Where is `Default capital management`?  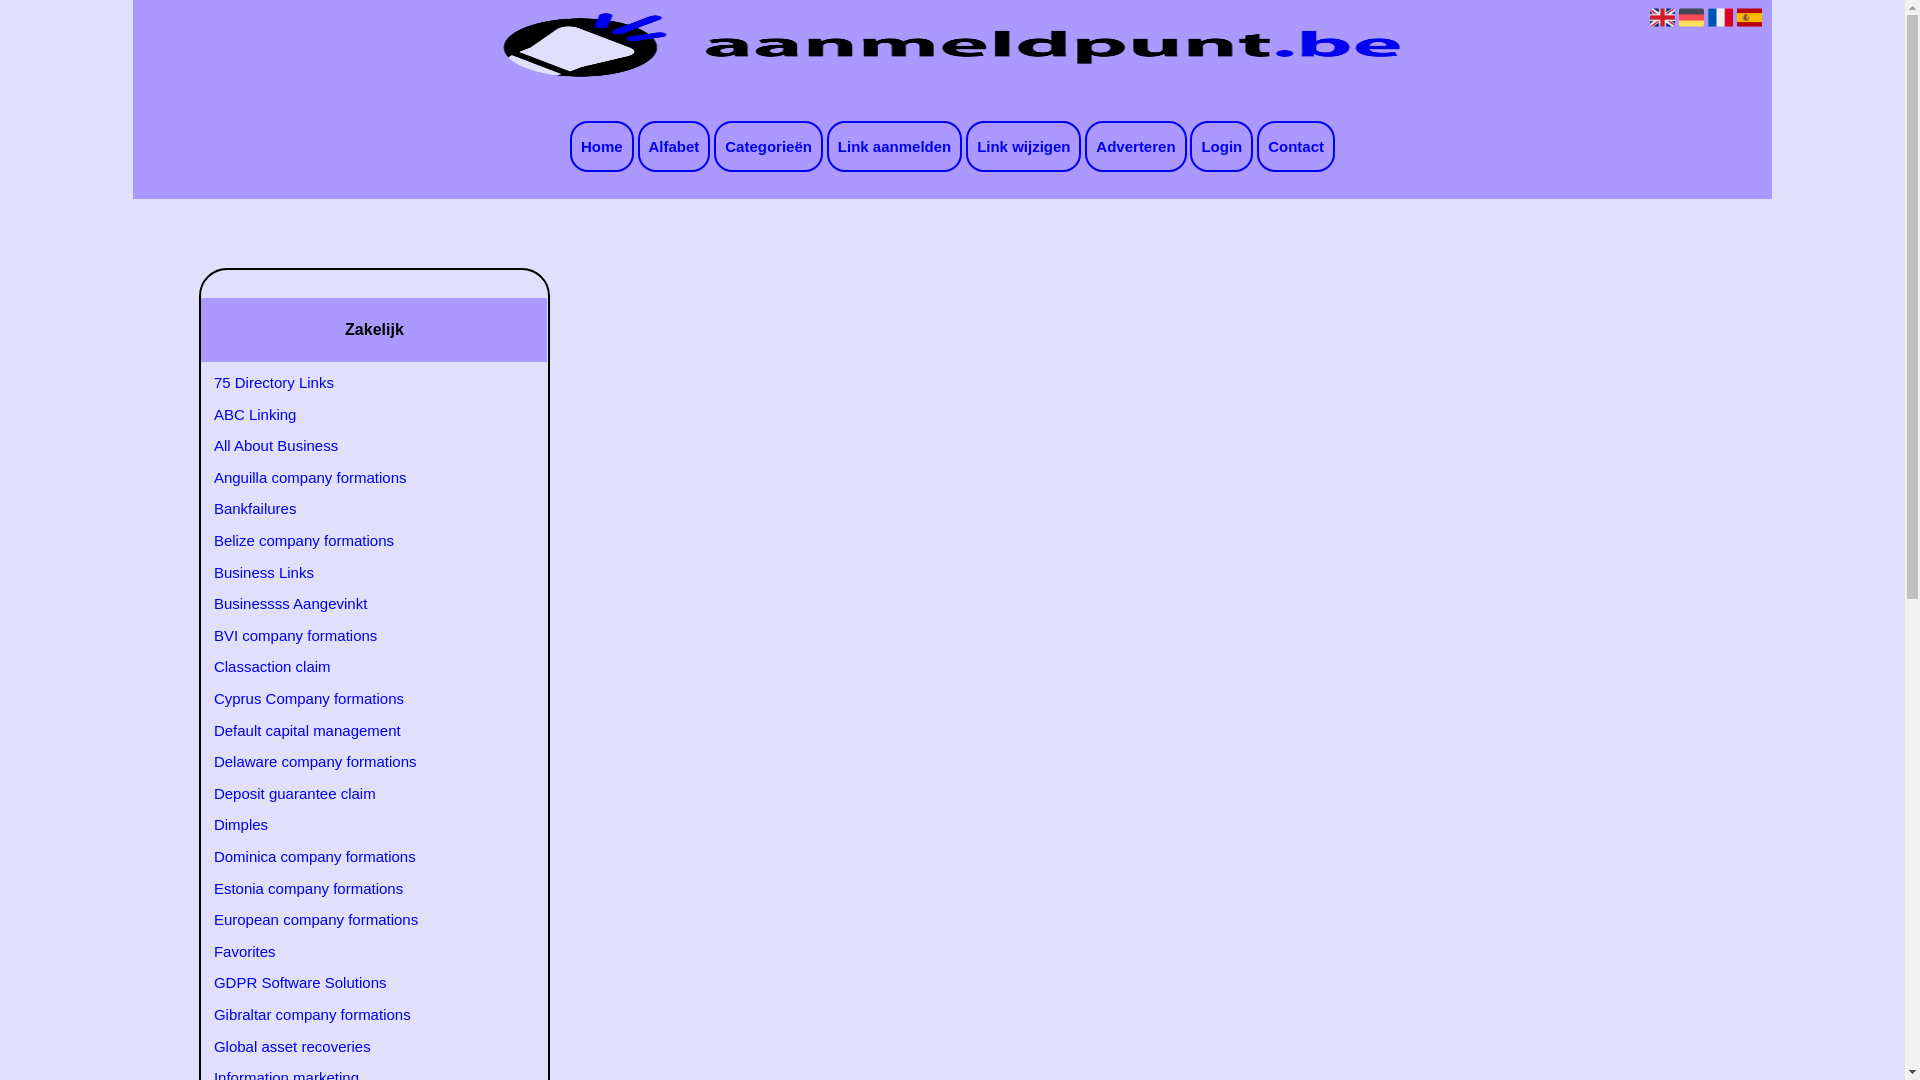
Default capital management is located at coordinates (363, 731).